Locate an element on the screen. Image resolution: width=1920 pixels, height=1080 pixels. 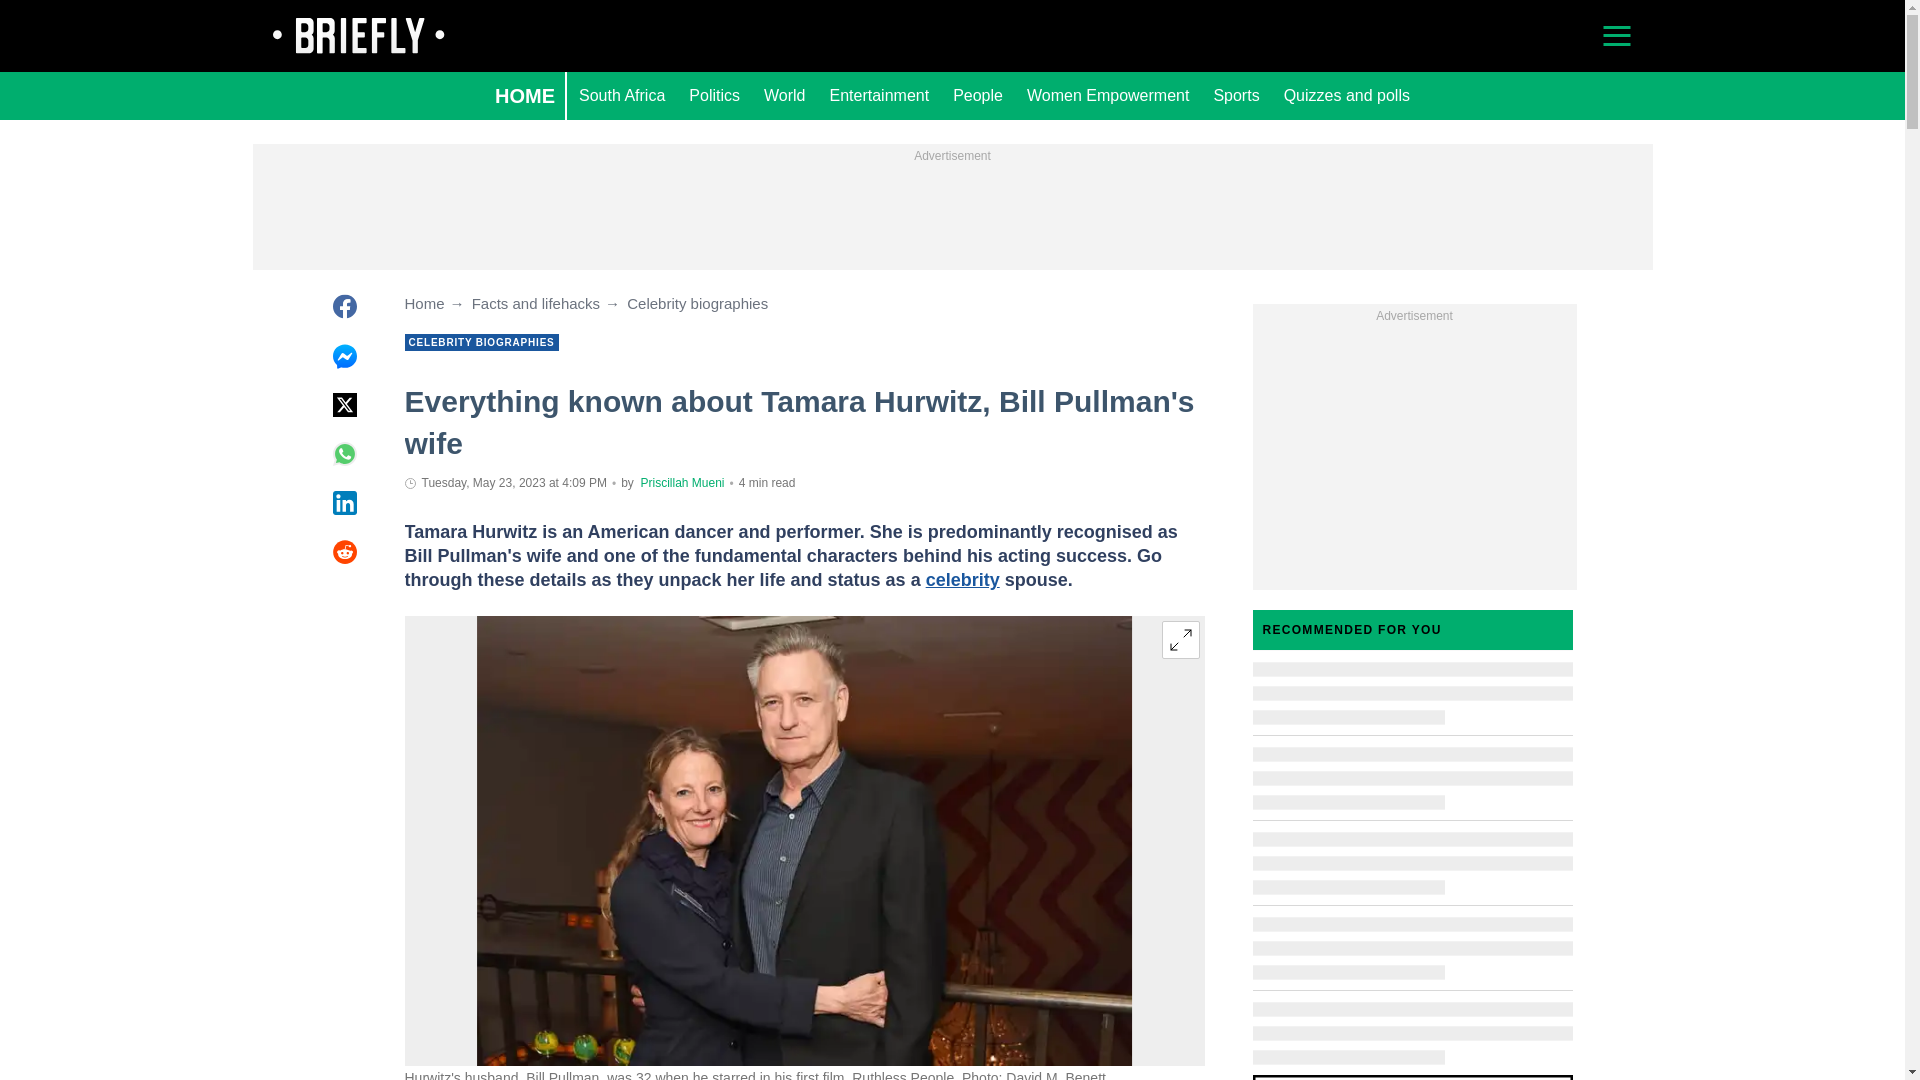
Expand image is located at coordinates (1180, 640).